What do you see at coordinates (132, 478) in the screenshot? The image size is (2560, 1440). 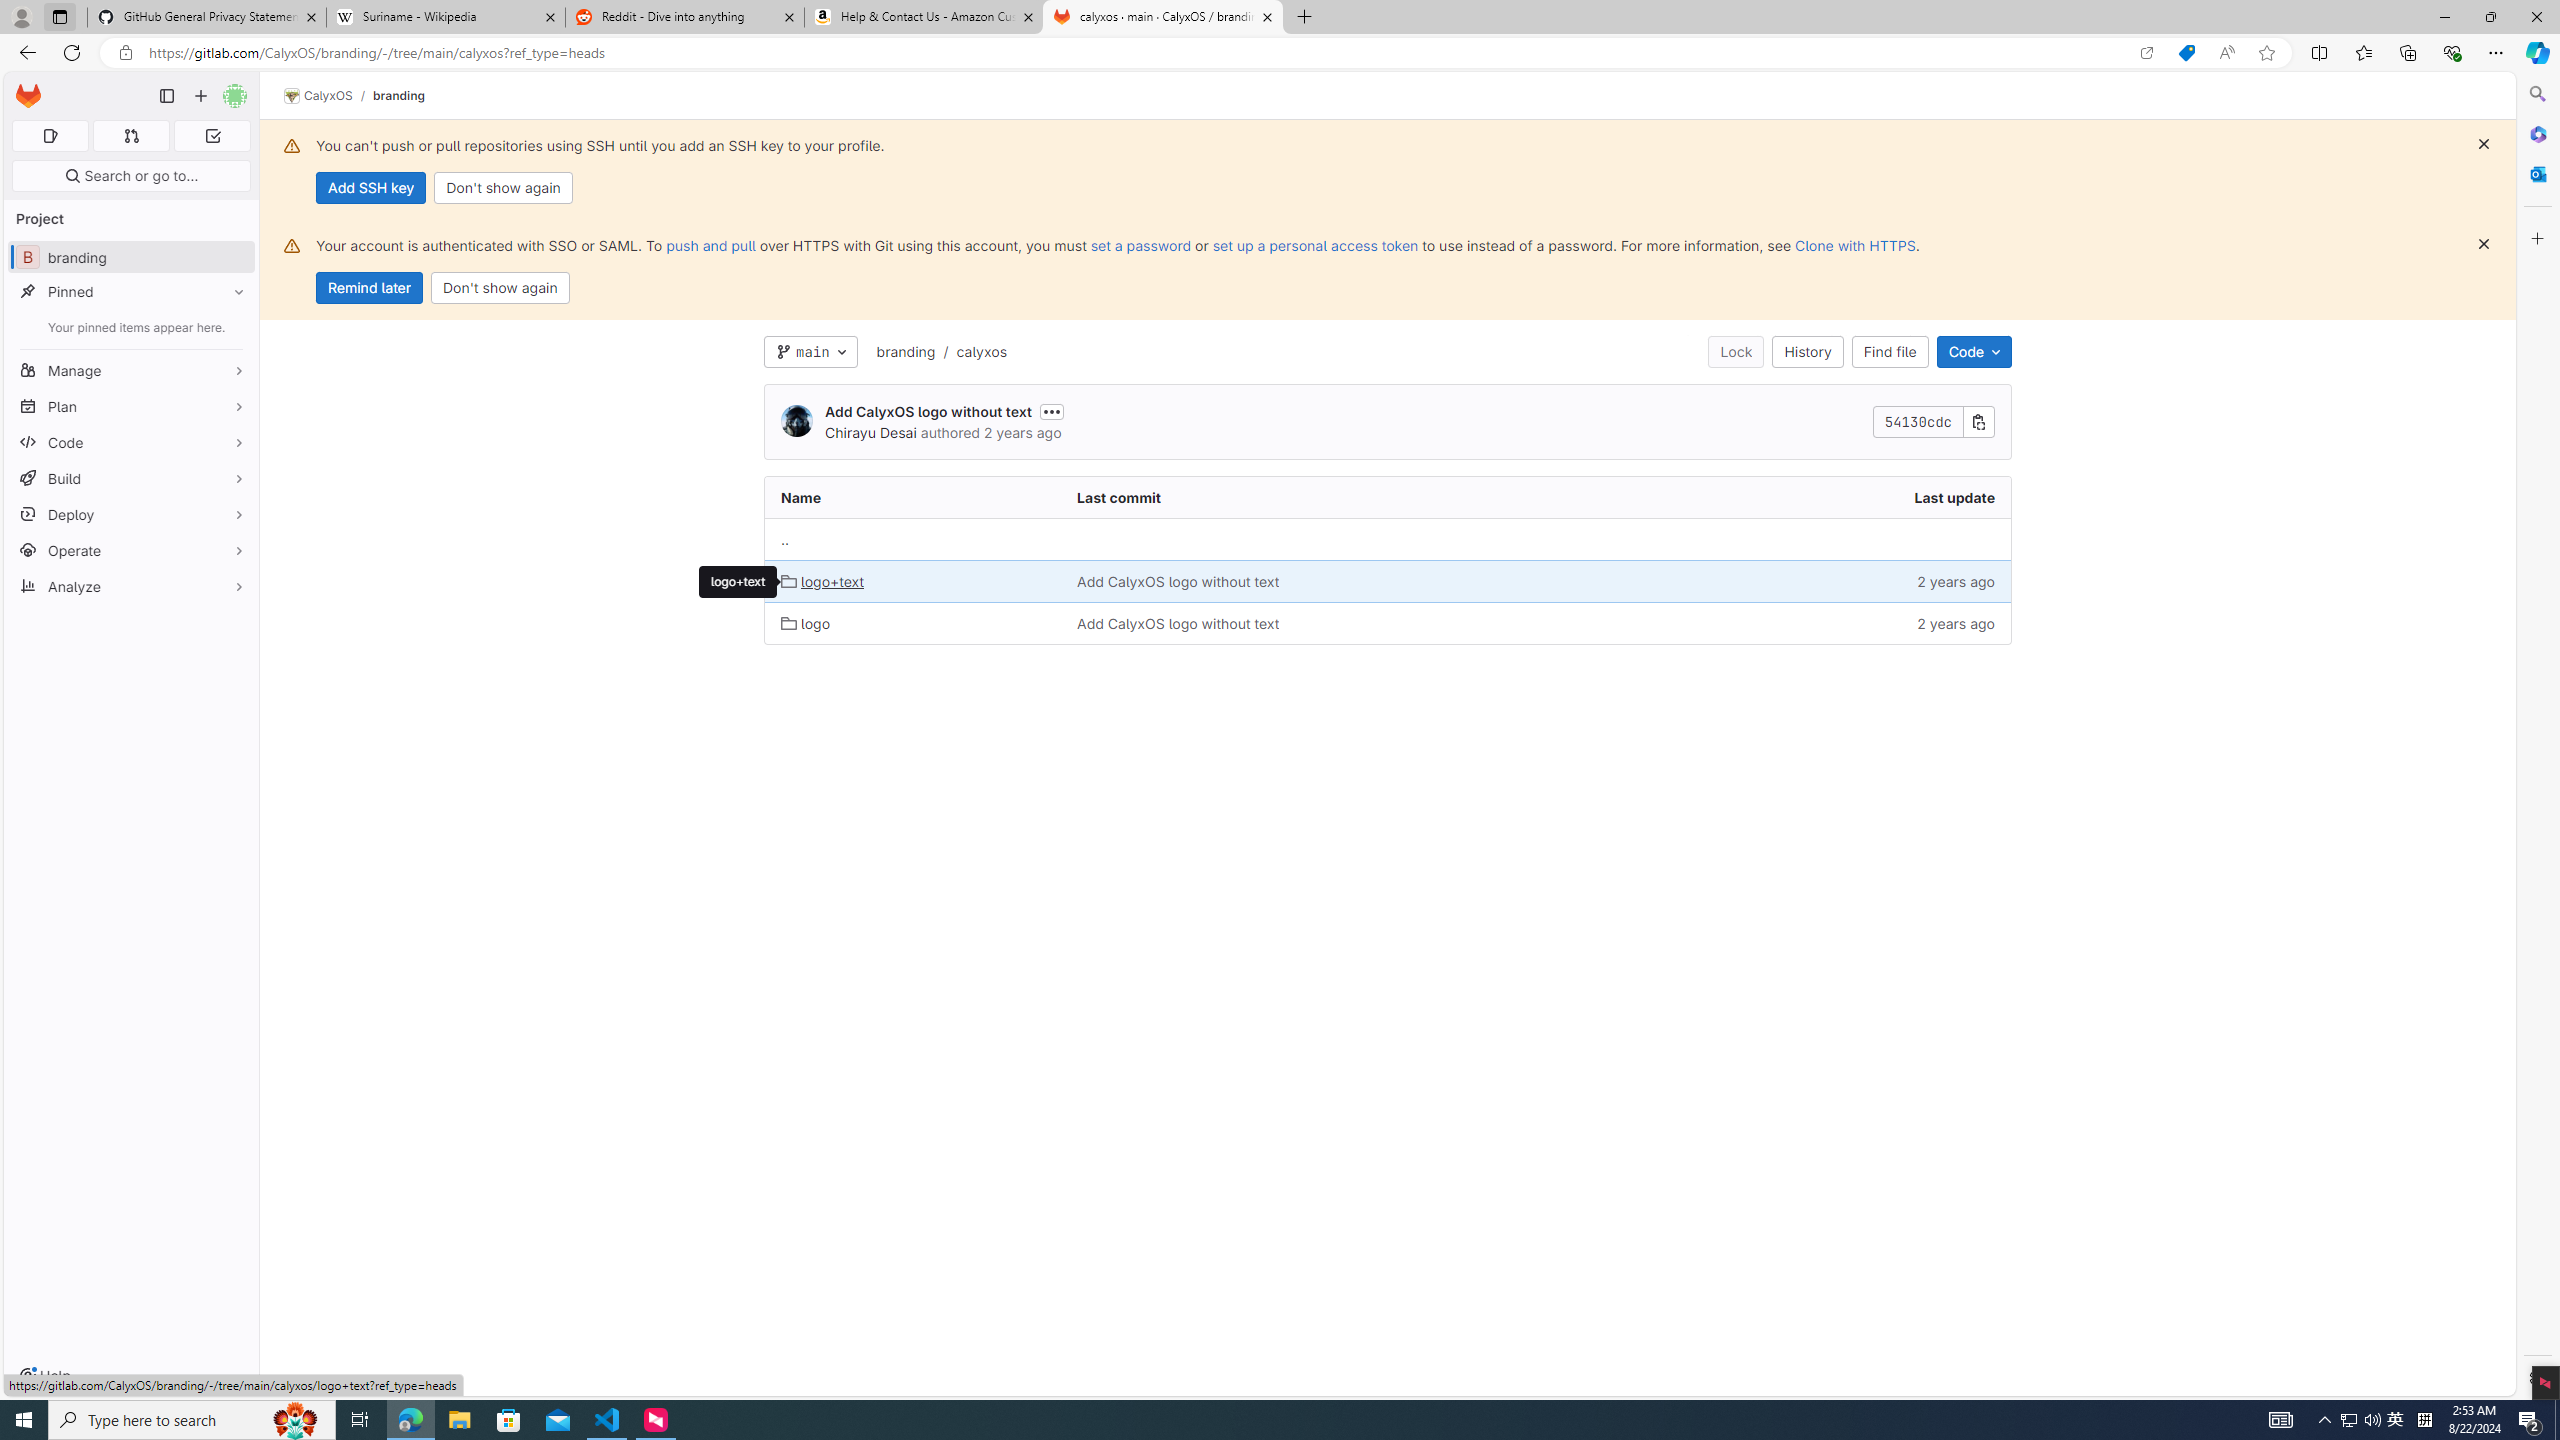 I see `Build` at bounding box center [132, 478].